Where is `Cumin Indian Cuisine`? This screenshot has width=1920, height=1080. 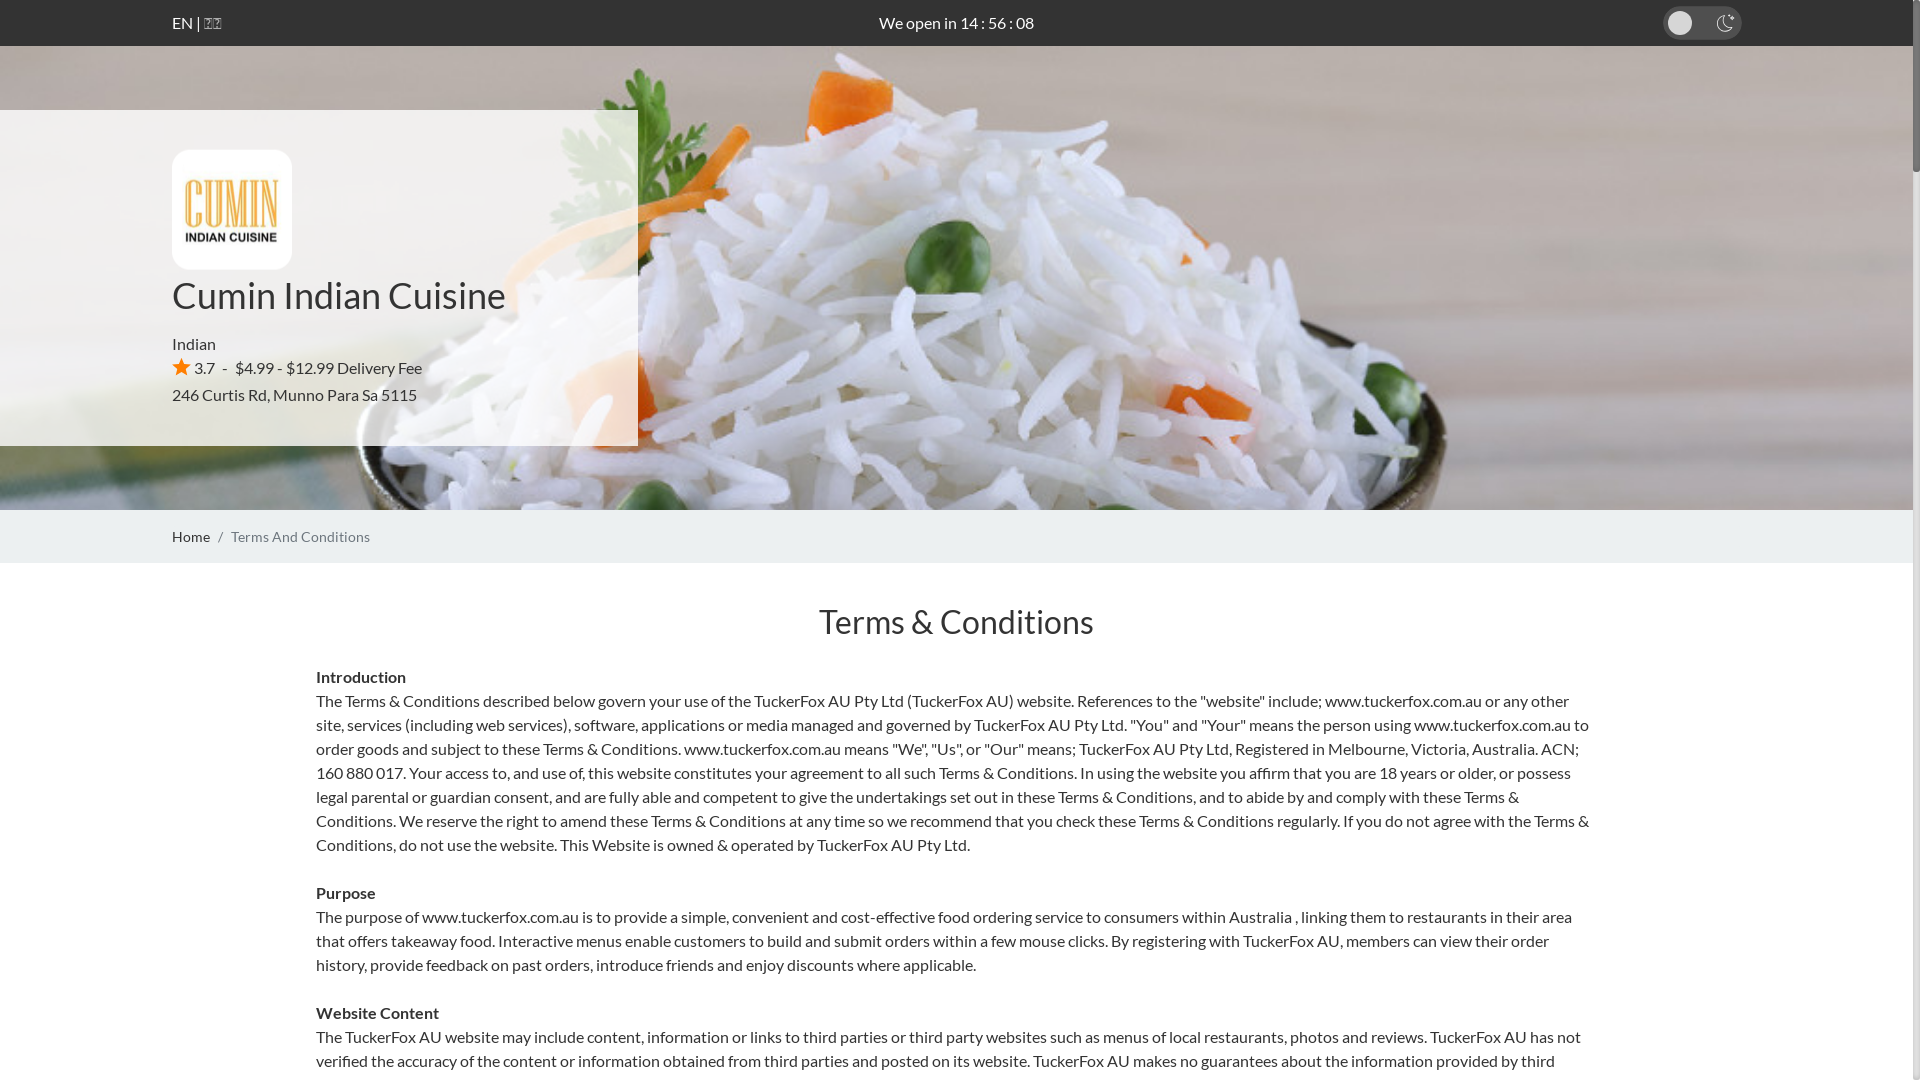
Cumin Indian Cuisine is located at coordinates (339, 295).